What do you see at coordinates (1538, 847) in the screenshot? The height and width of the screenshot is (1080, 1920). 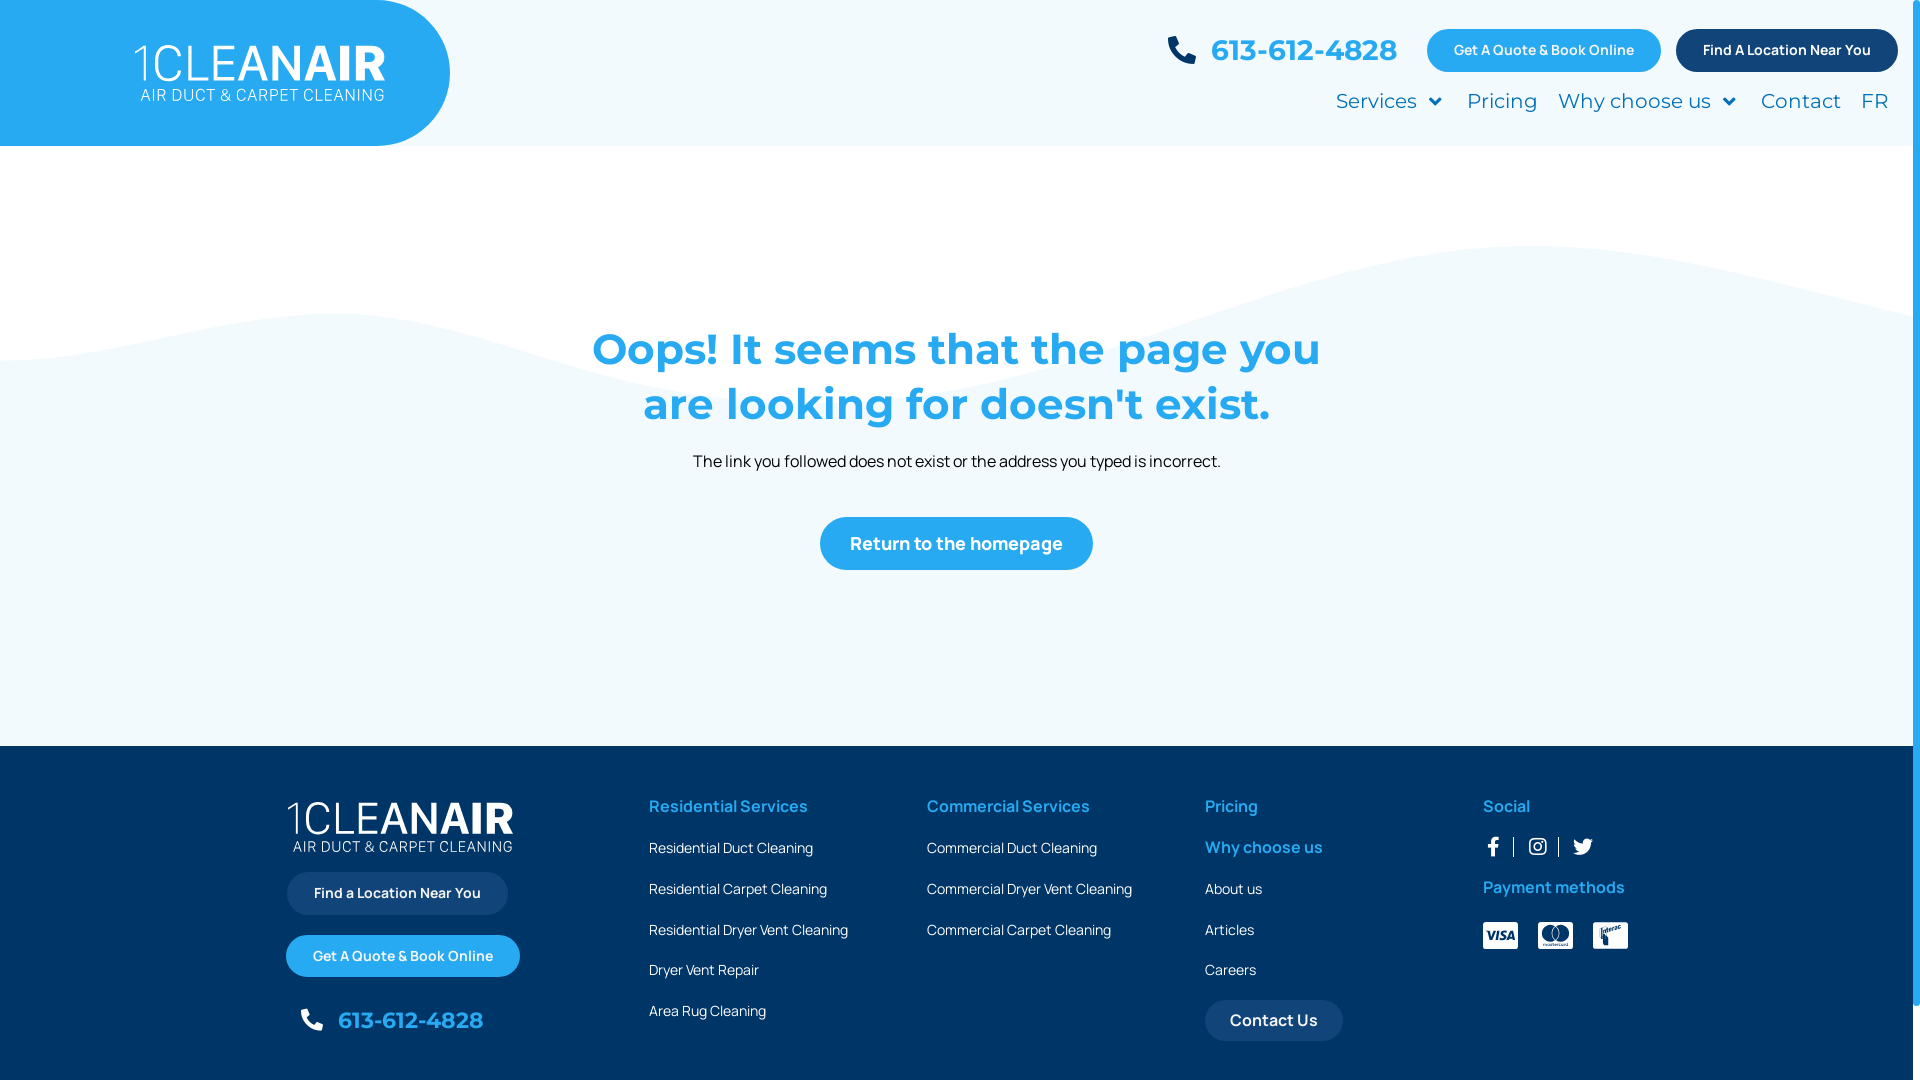 I see `Instagram` at bounding box center [1538, 847].